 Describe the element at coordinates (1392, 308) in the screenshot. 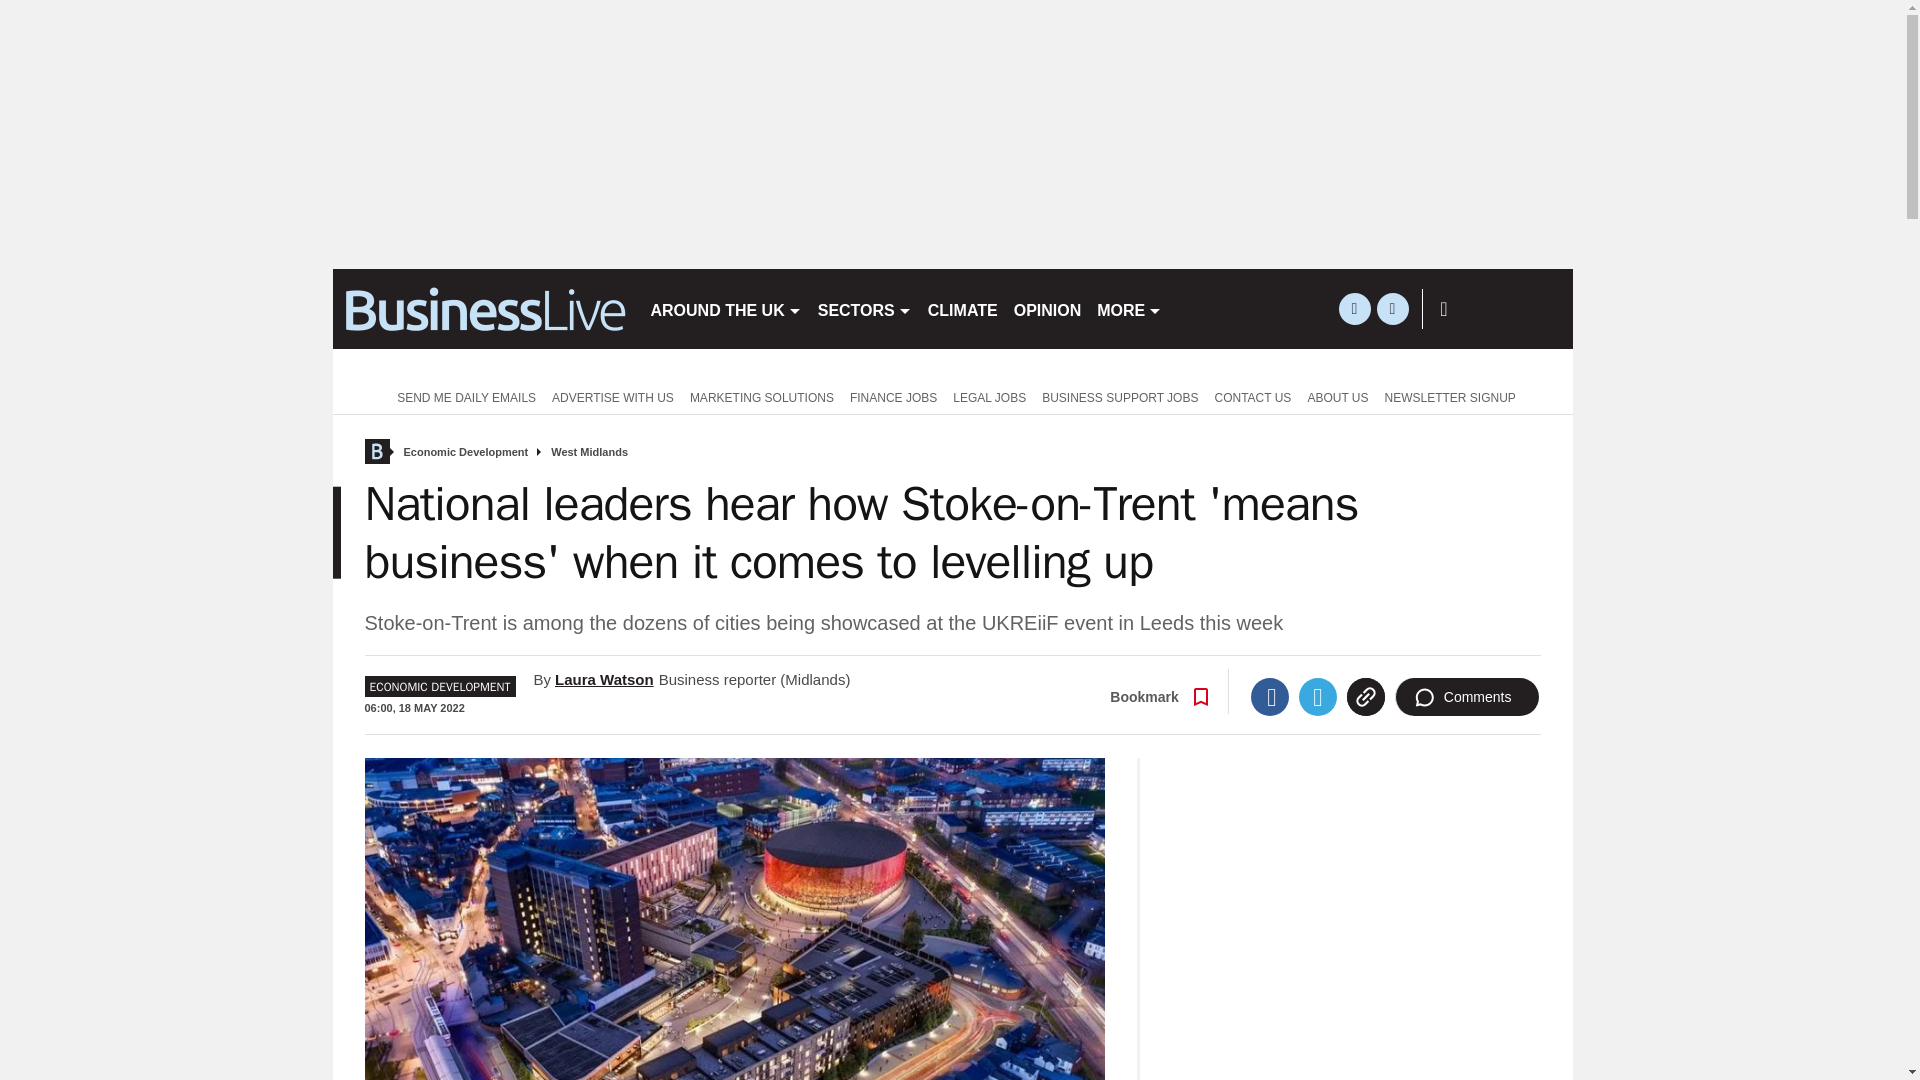

I see `linkedin` at that location.